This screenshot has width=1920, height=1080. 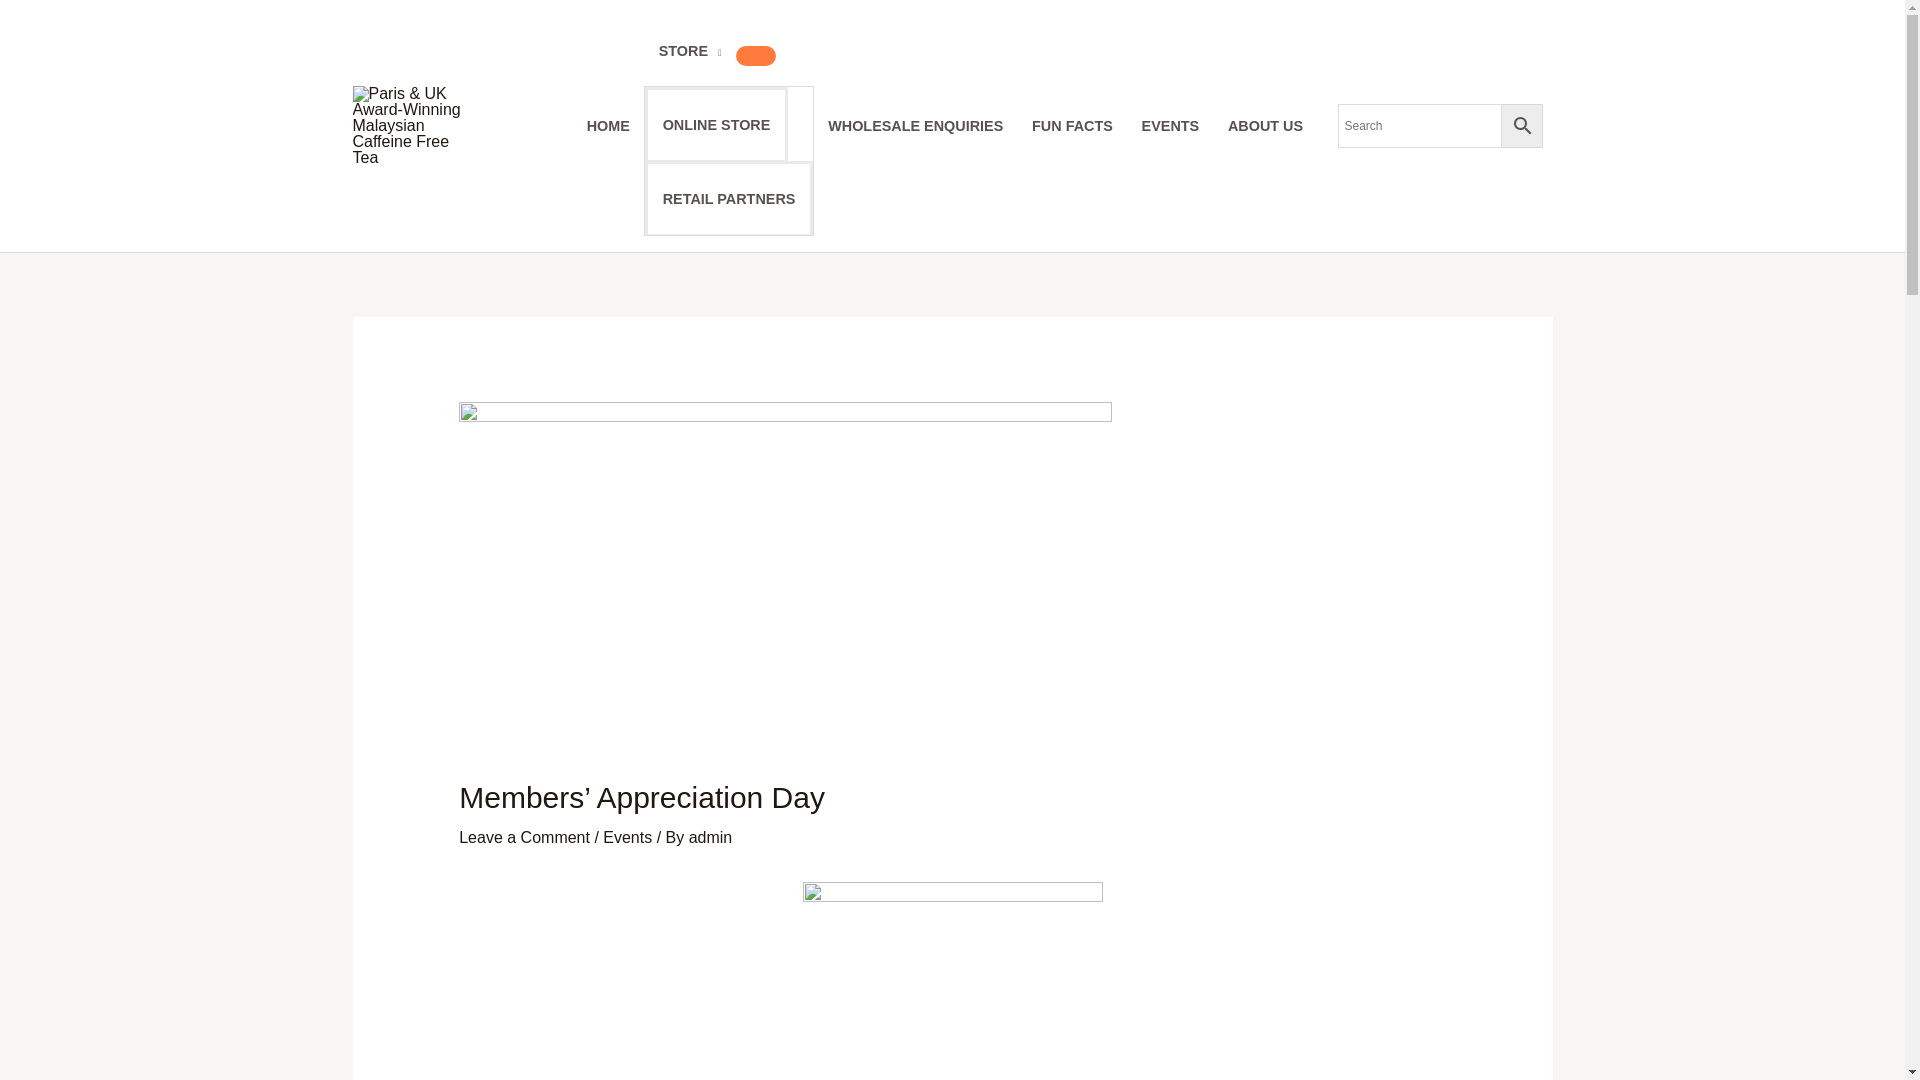 What do you see at coordinates (192, 727) in the screenshot?
I see `Leave a Comment` at bounding box center [192, 727].